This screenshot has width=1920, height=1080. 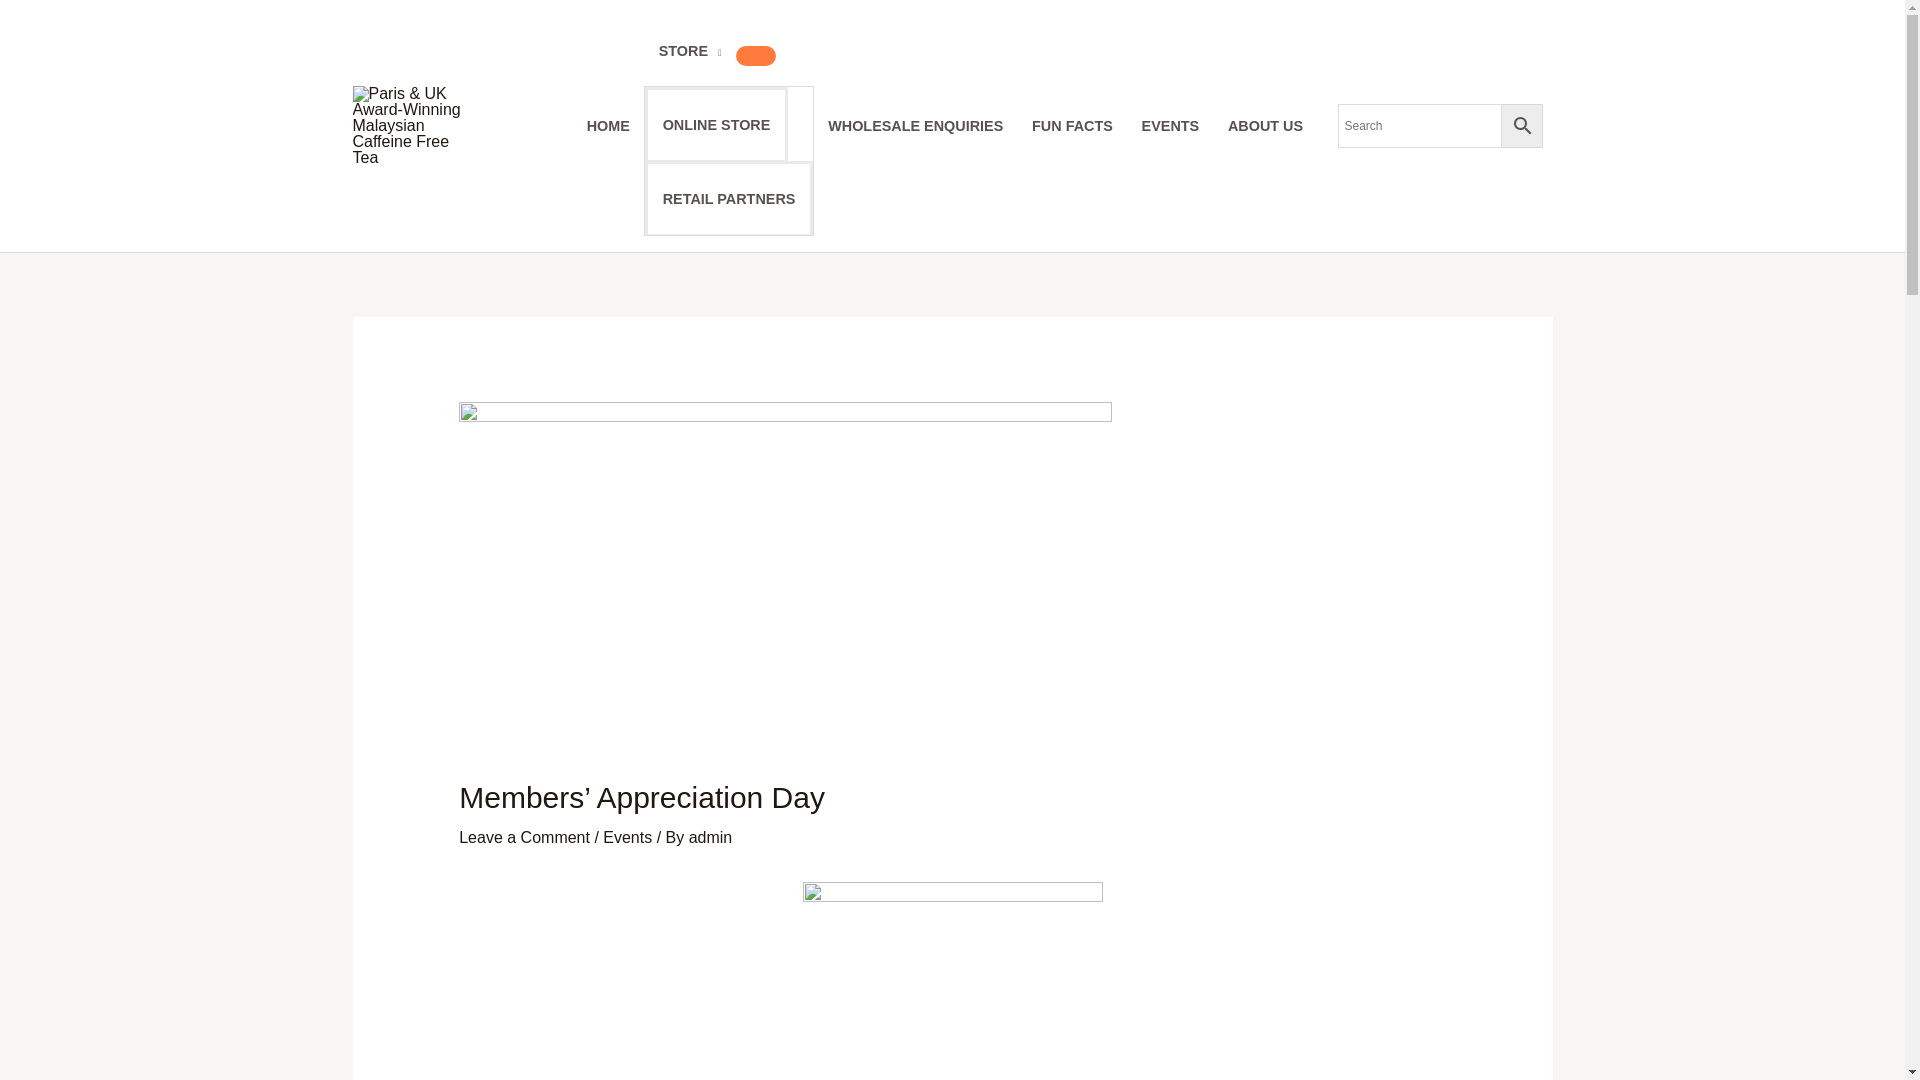 What do you see at coordinates (192, 727) in the screenshot?
I see `Leave a Comment` at bounding box center [192, 727].